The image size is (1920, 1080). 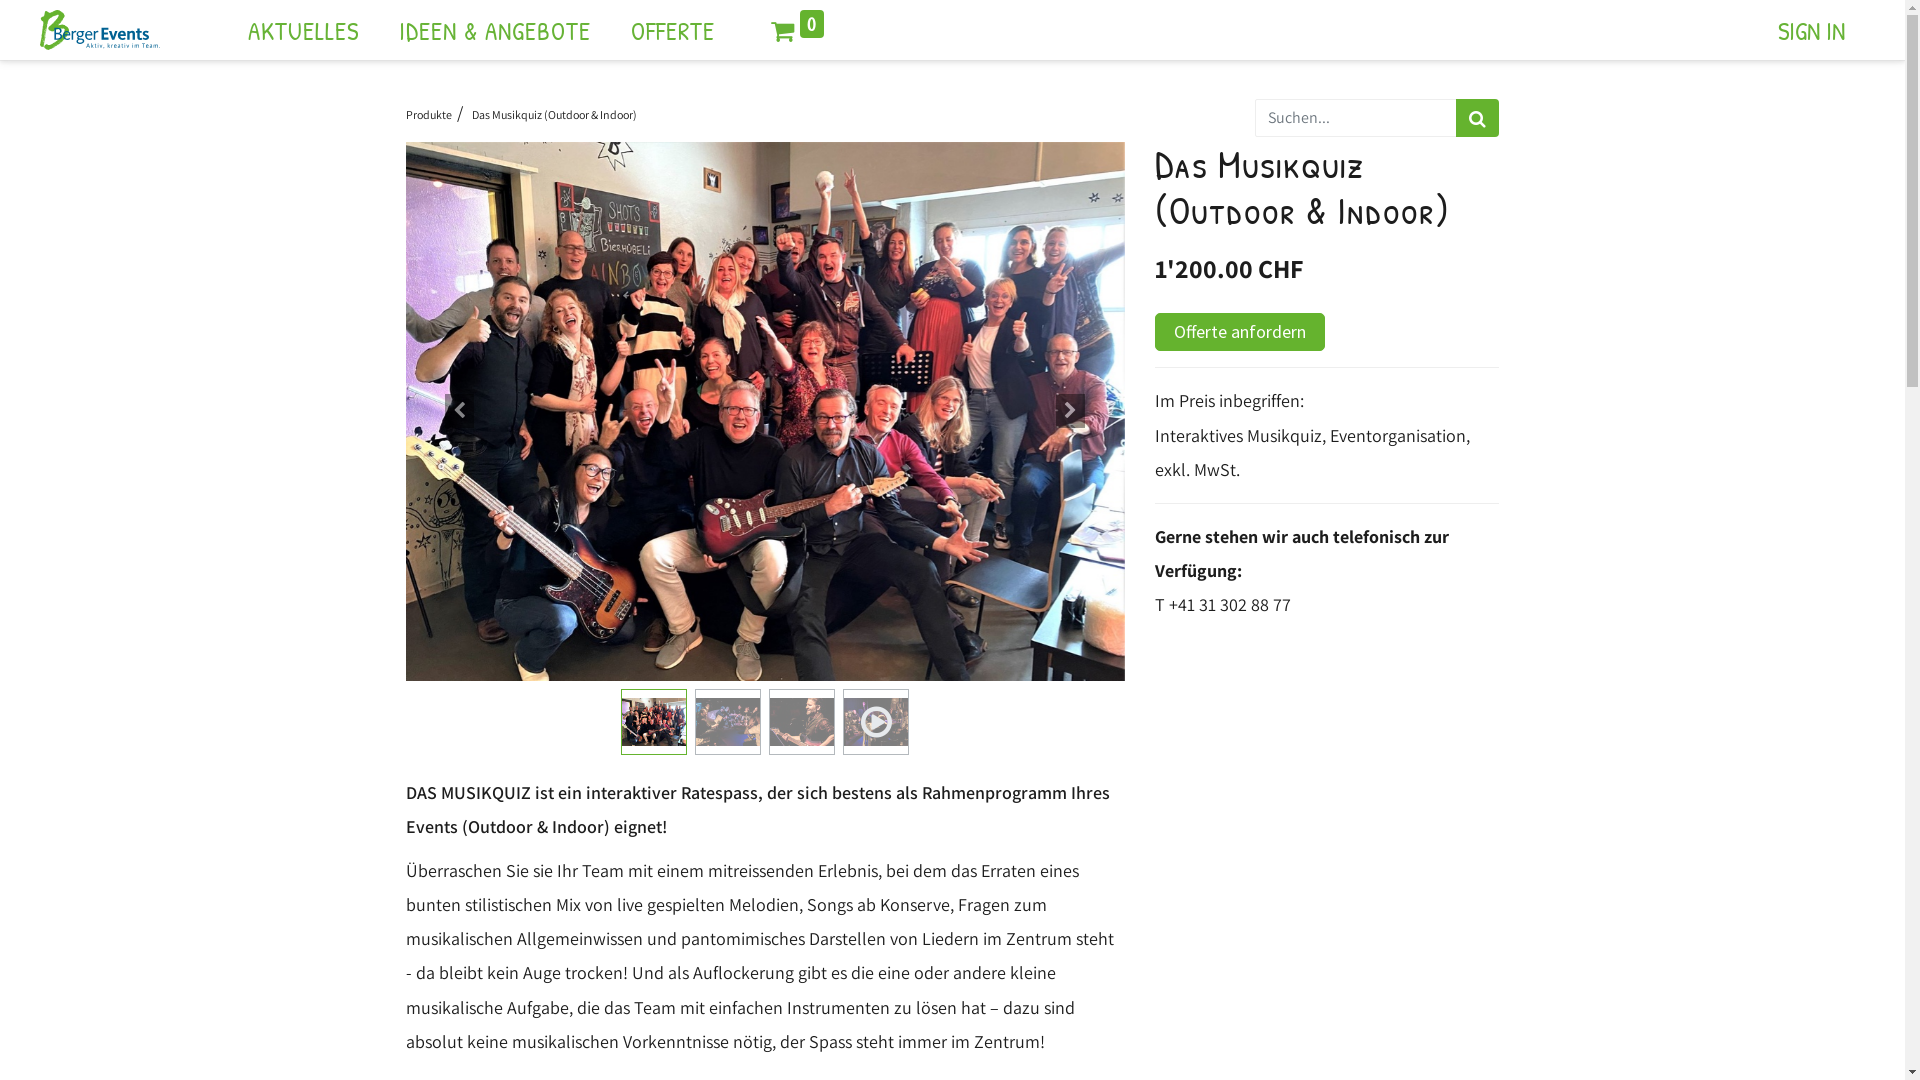 I want to click on 0, so click(x=798, y=30).